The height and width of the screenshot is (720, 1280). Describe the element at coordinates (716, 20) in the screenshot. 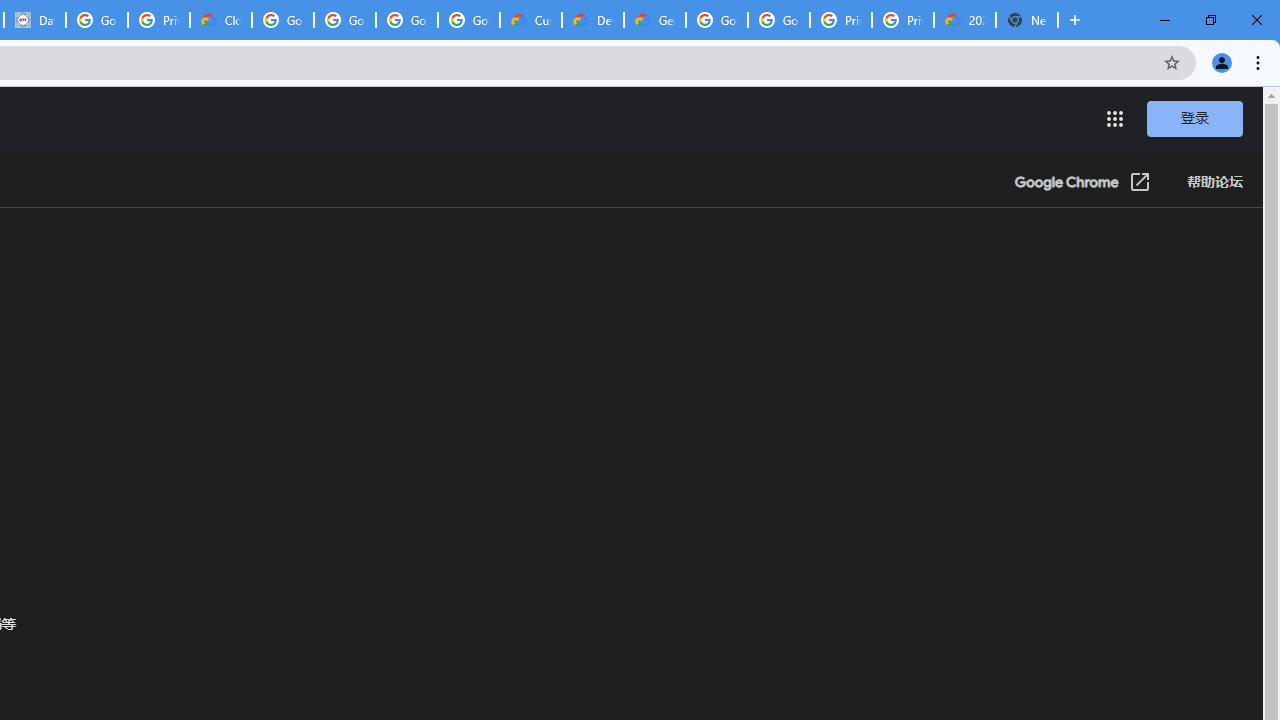

I see `Google Cloud Platform` at that location.